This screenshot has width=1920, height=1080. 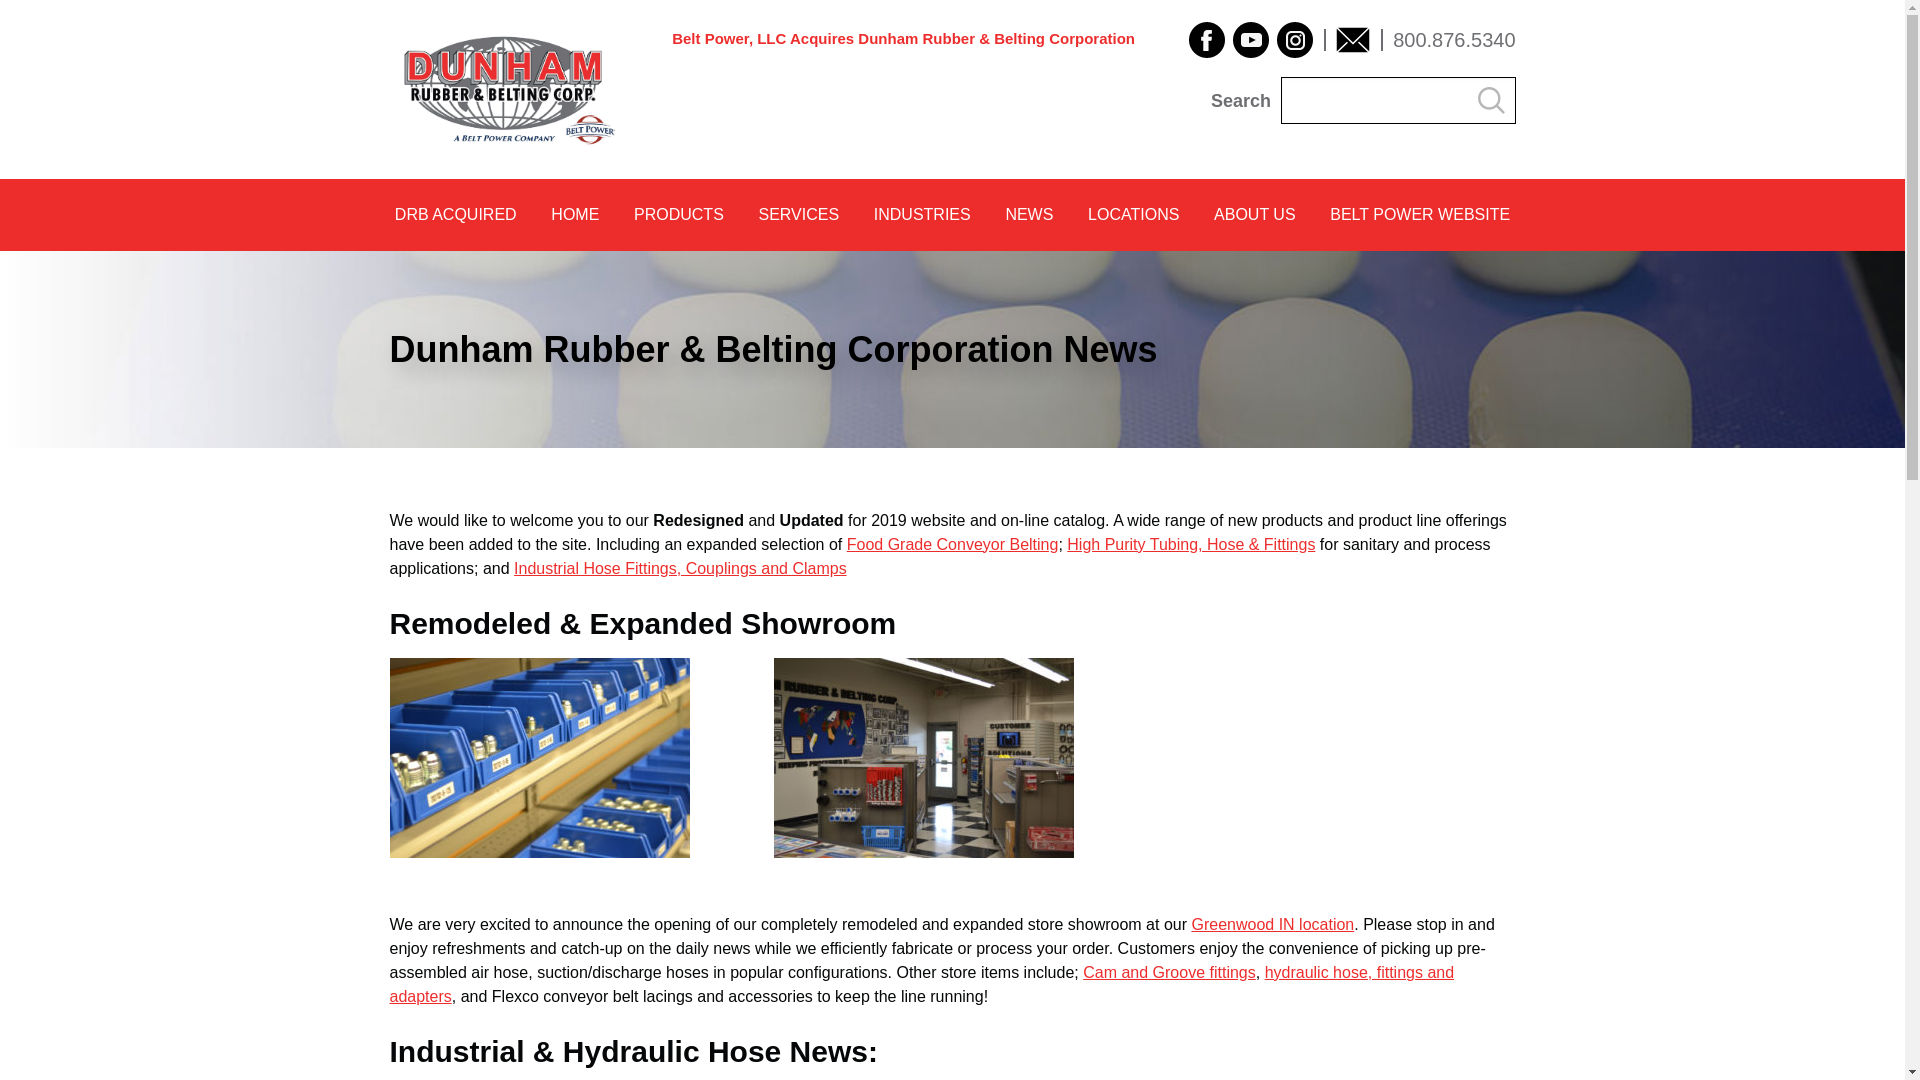 I want to click on LOCATIONS, so click(x=1134, y=214).